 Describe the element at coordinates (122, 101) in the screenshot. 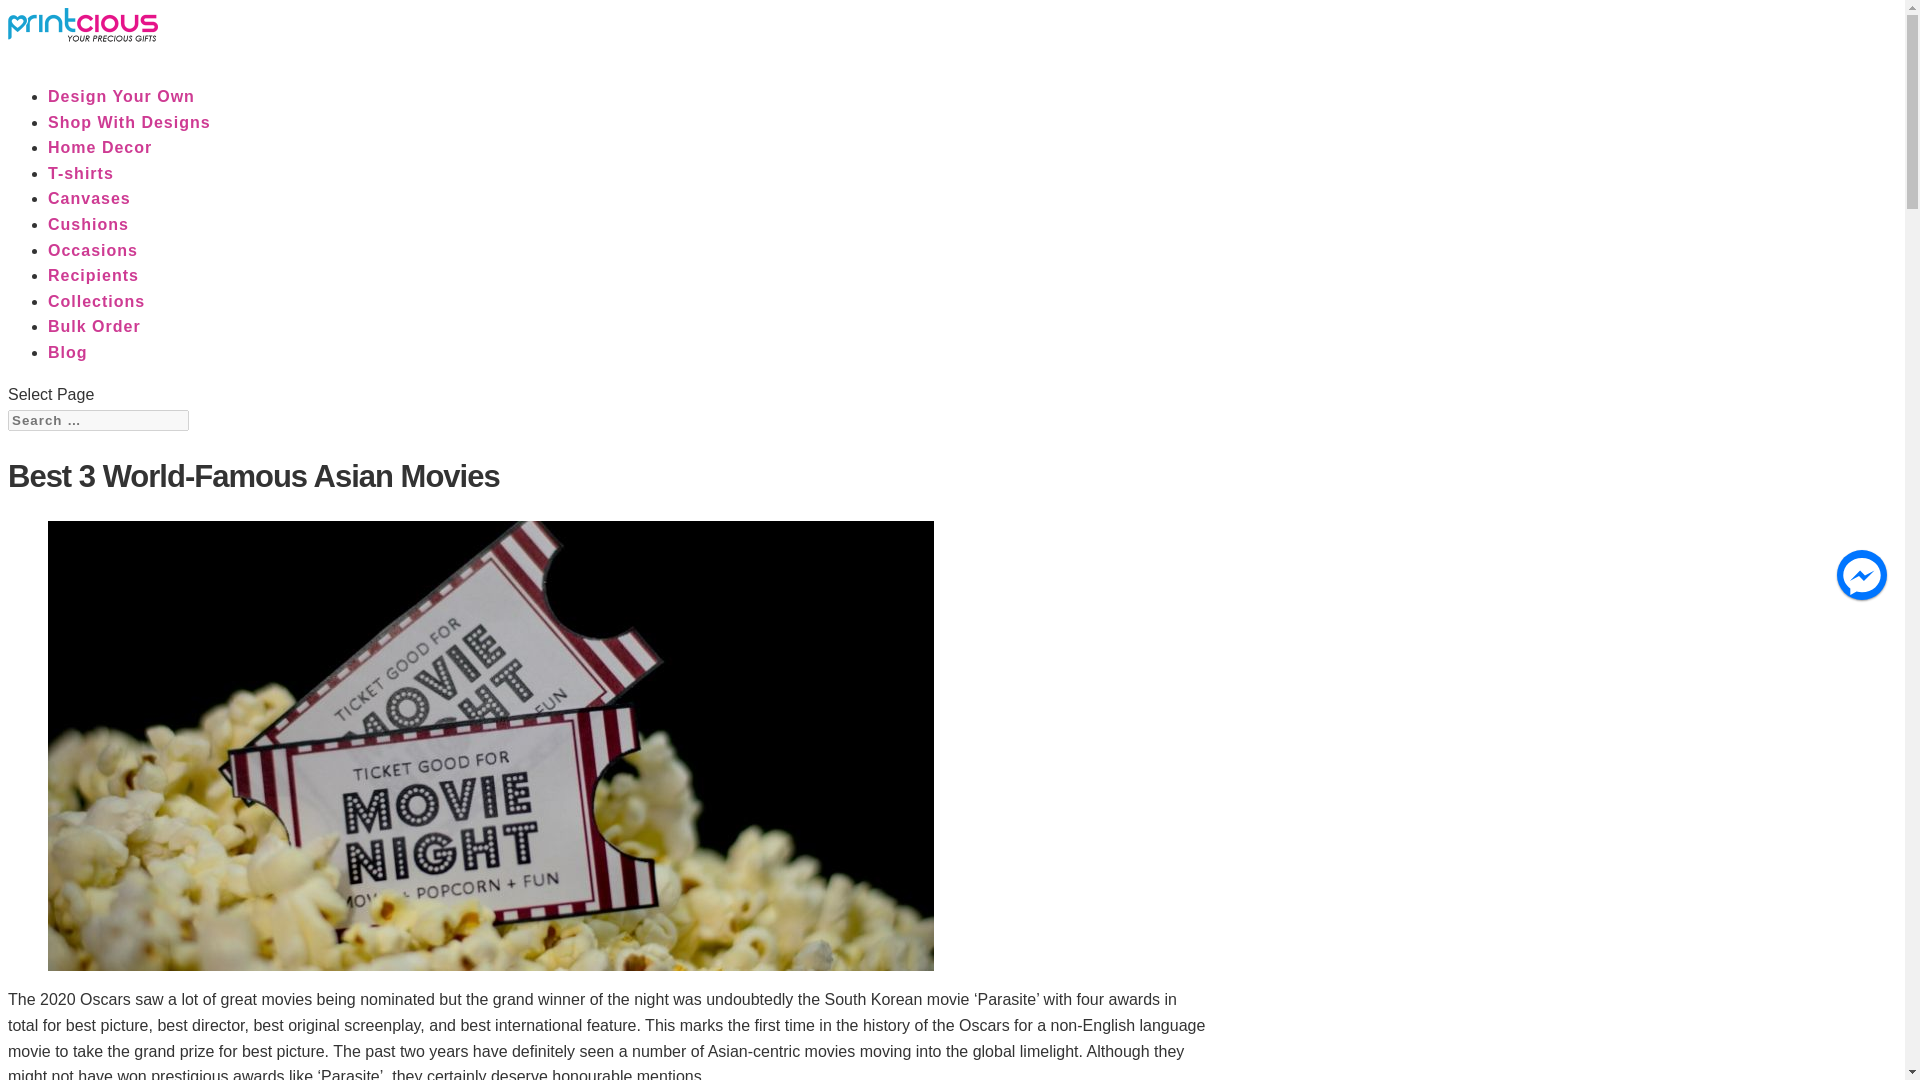

I see `Design Your Own` at that location.